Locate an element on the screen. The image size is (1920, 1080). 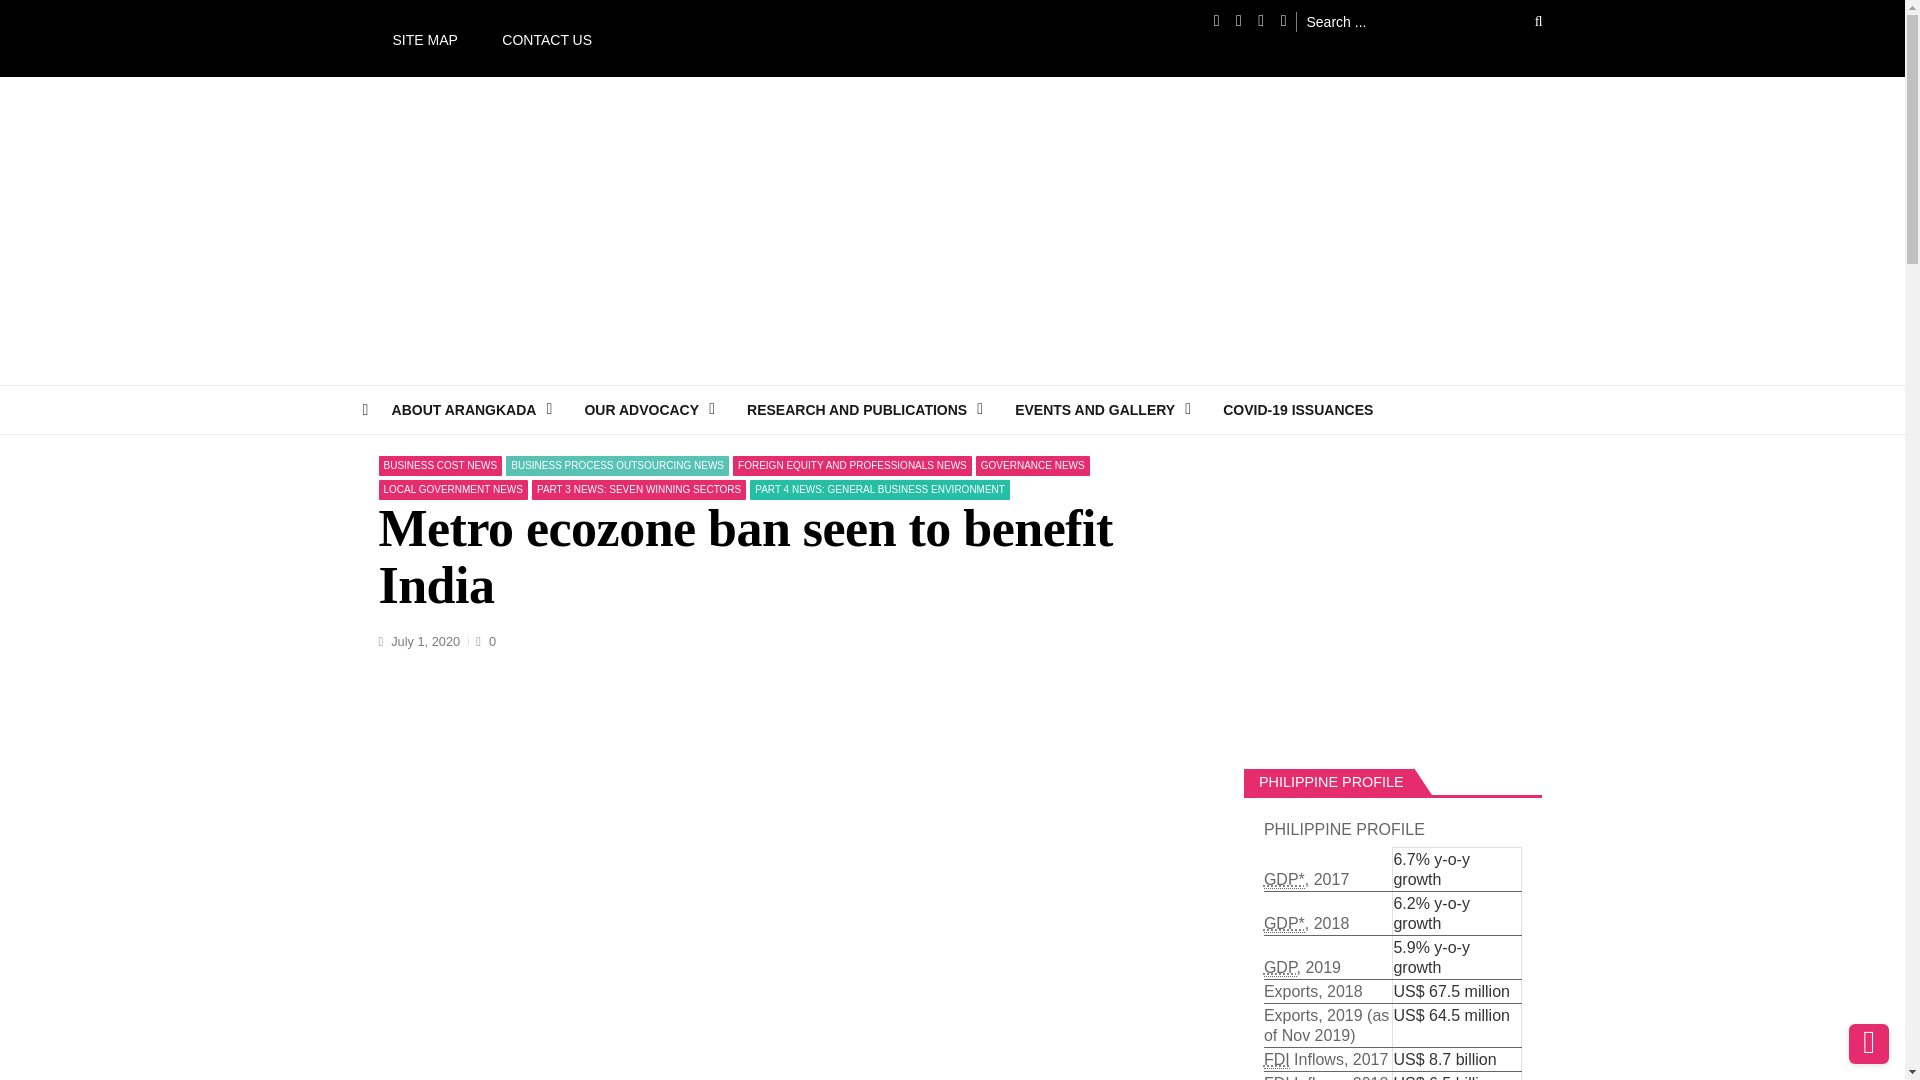
Gross Domestic Product is located at coordinates (1284, 924).